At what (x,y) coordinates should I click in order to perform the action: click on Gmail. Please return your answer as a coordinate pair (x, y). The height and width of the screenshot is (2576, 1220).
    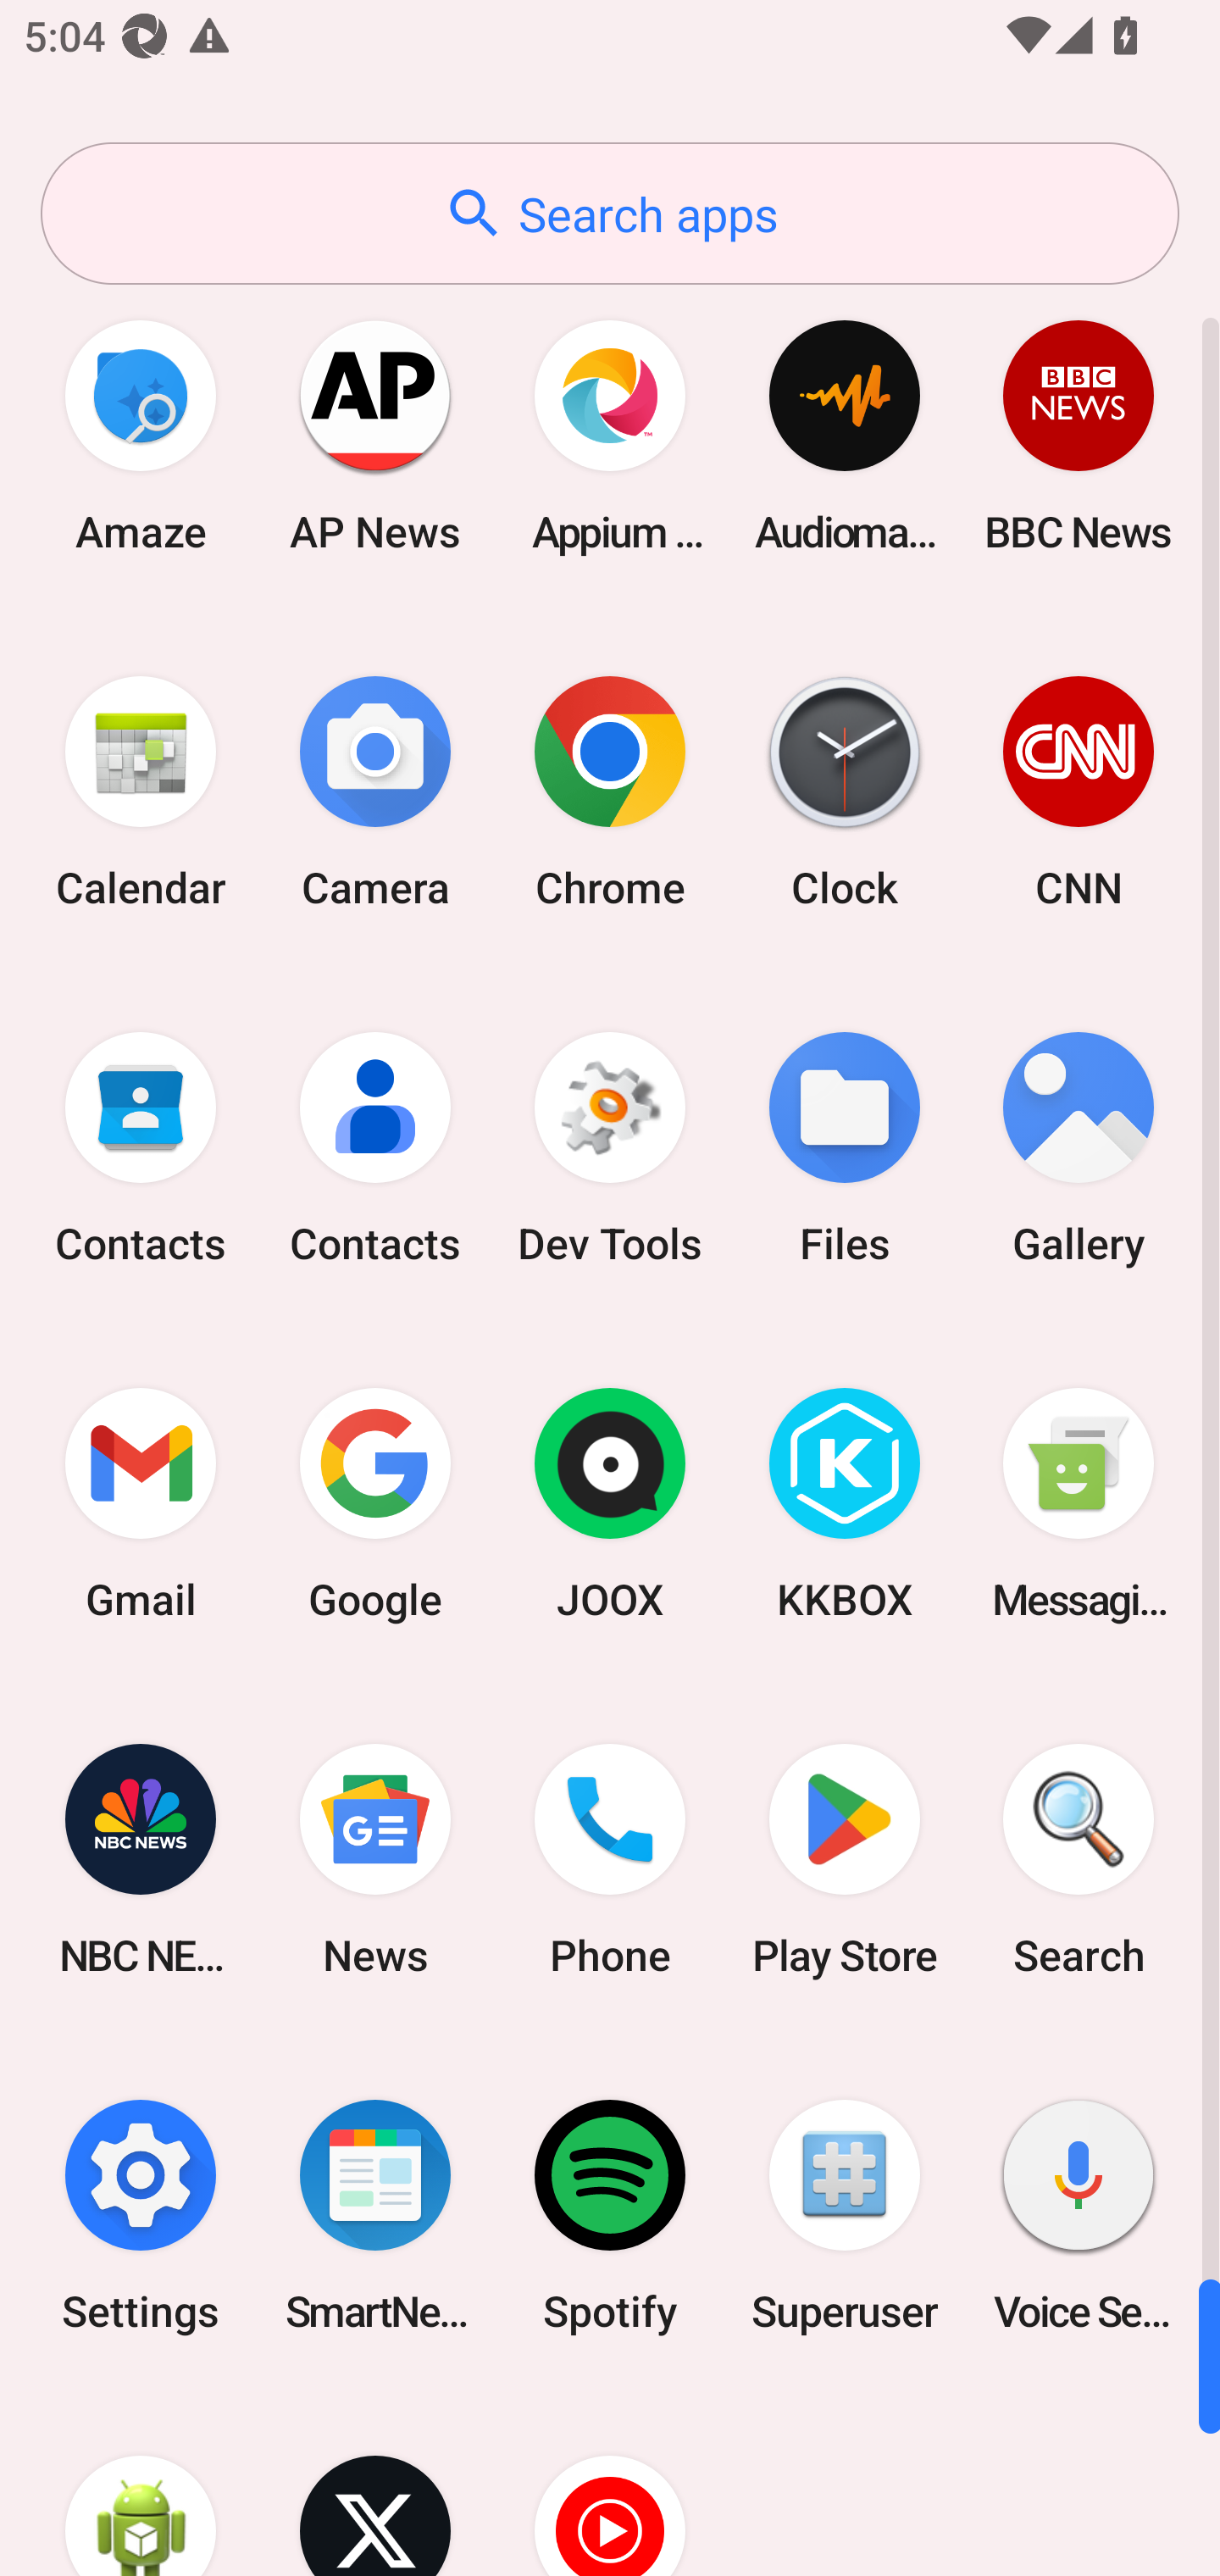
    Looking at the image, I should click on (141, 1504).